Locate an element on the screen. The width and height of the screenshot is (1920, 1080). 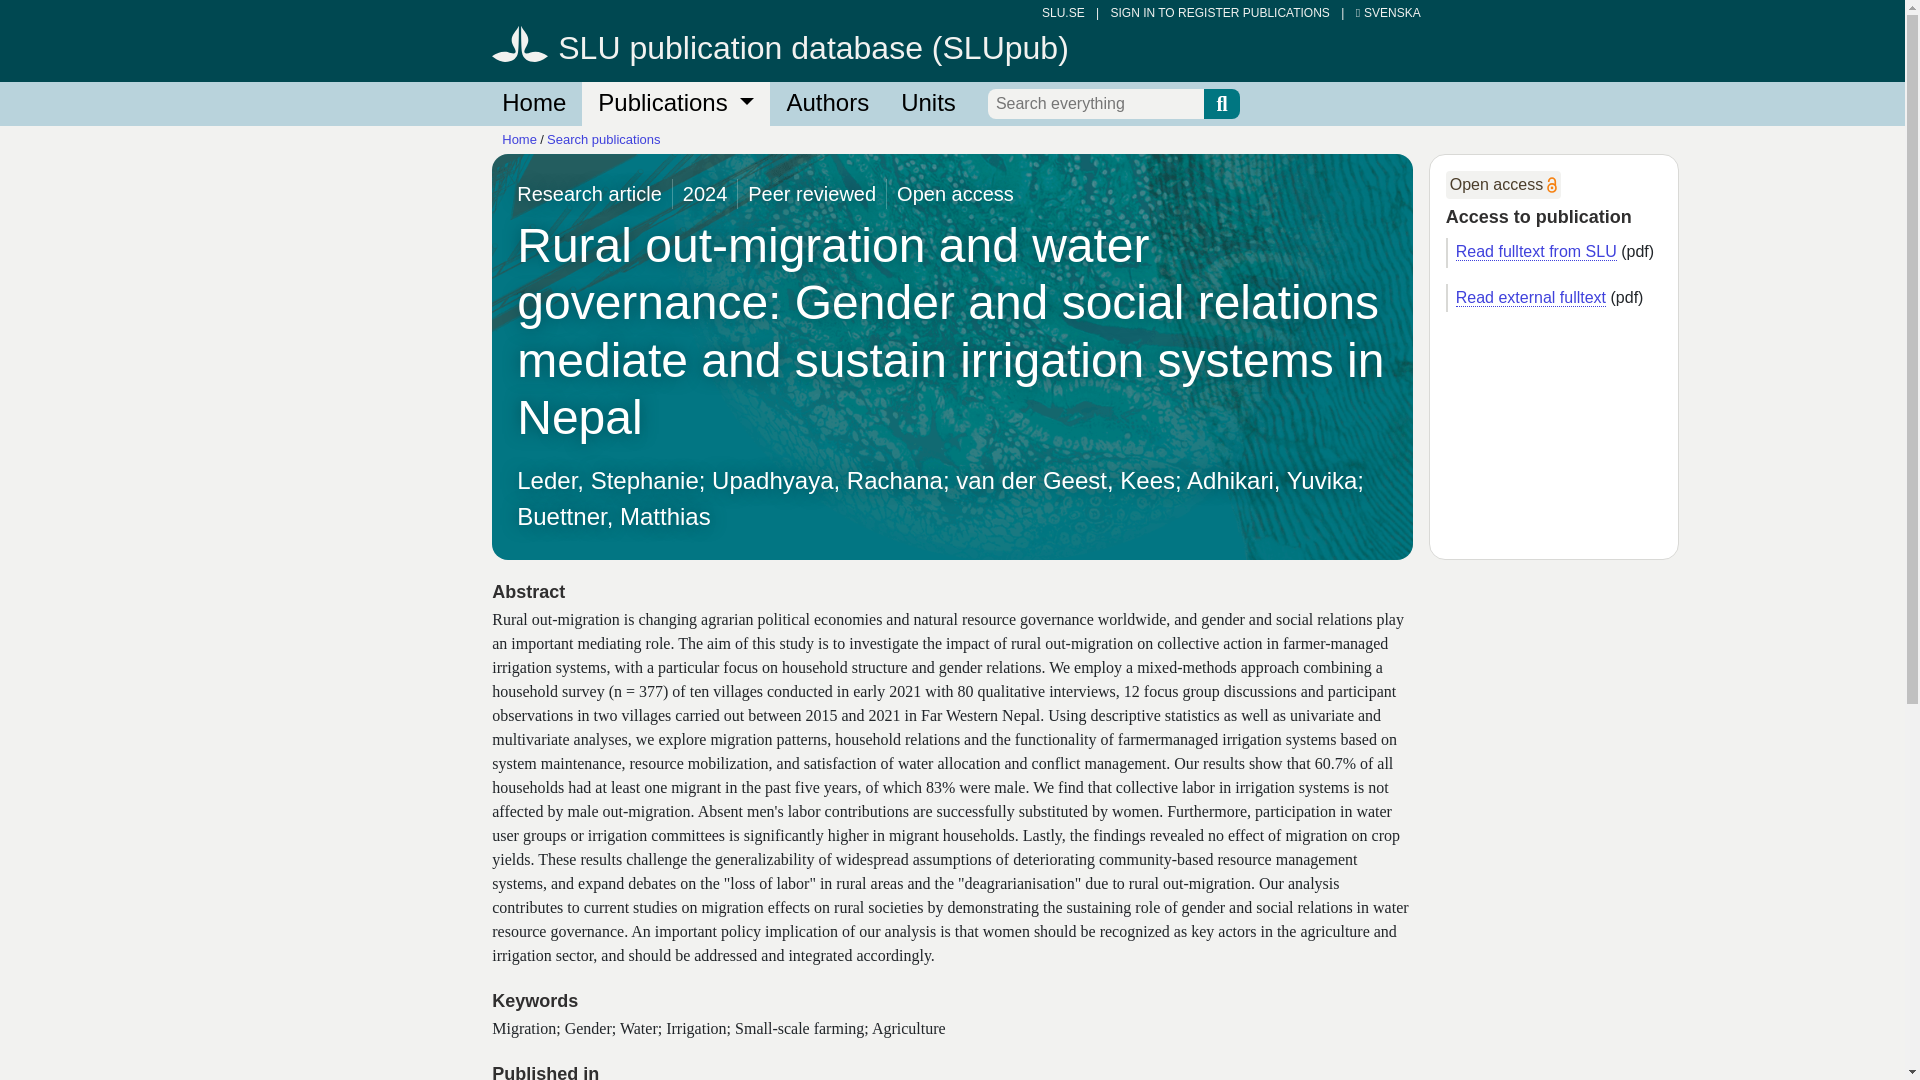
SLU.SE is located at coordinates (1063, 13).